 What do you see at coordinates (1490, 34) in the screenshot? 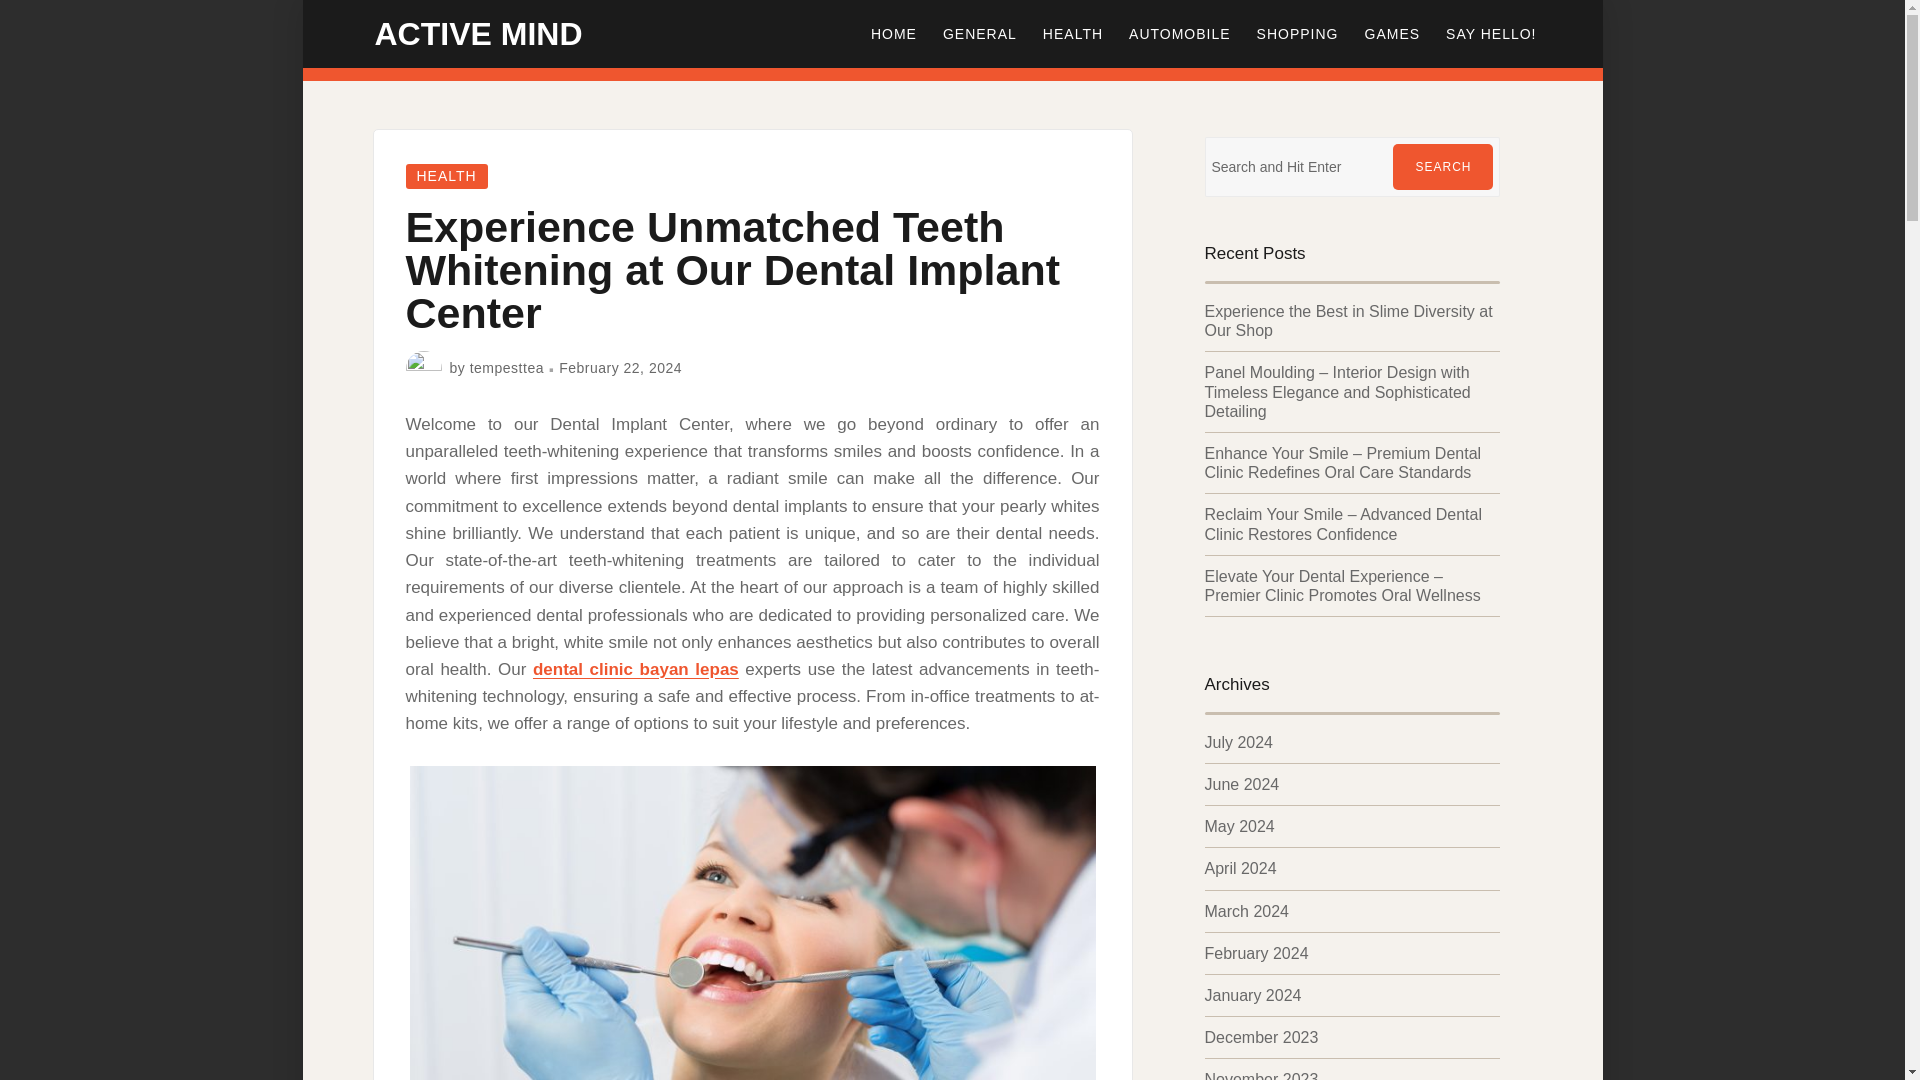
I see `SAY HELLO!` at bounding box center [1490, 34].